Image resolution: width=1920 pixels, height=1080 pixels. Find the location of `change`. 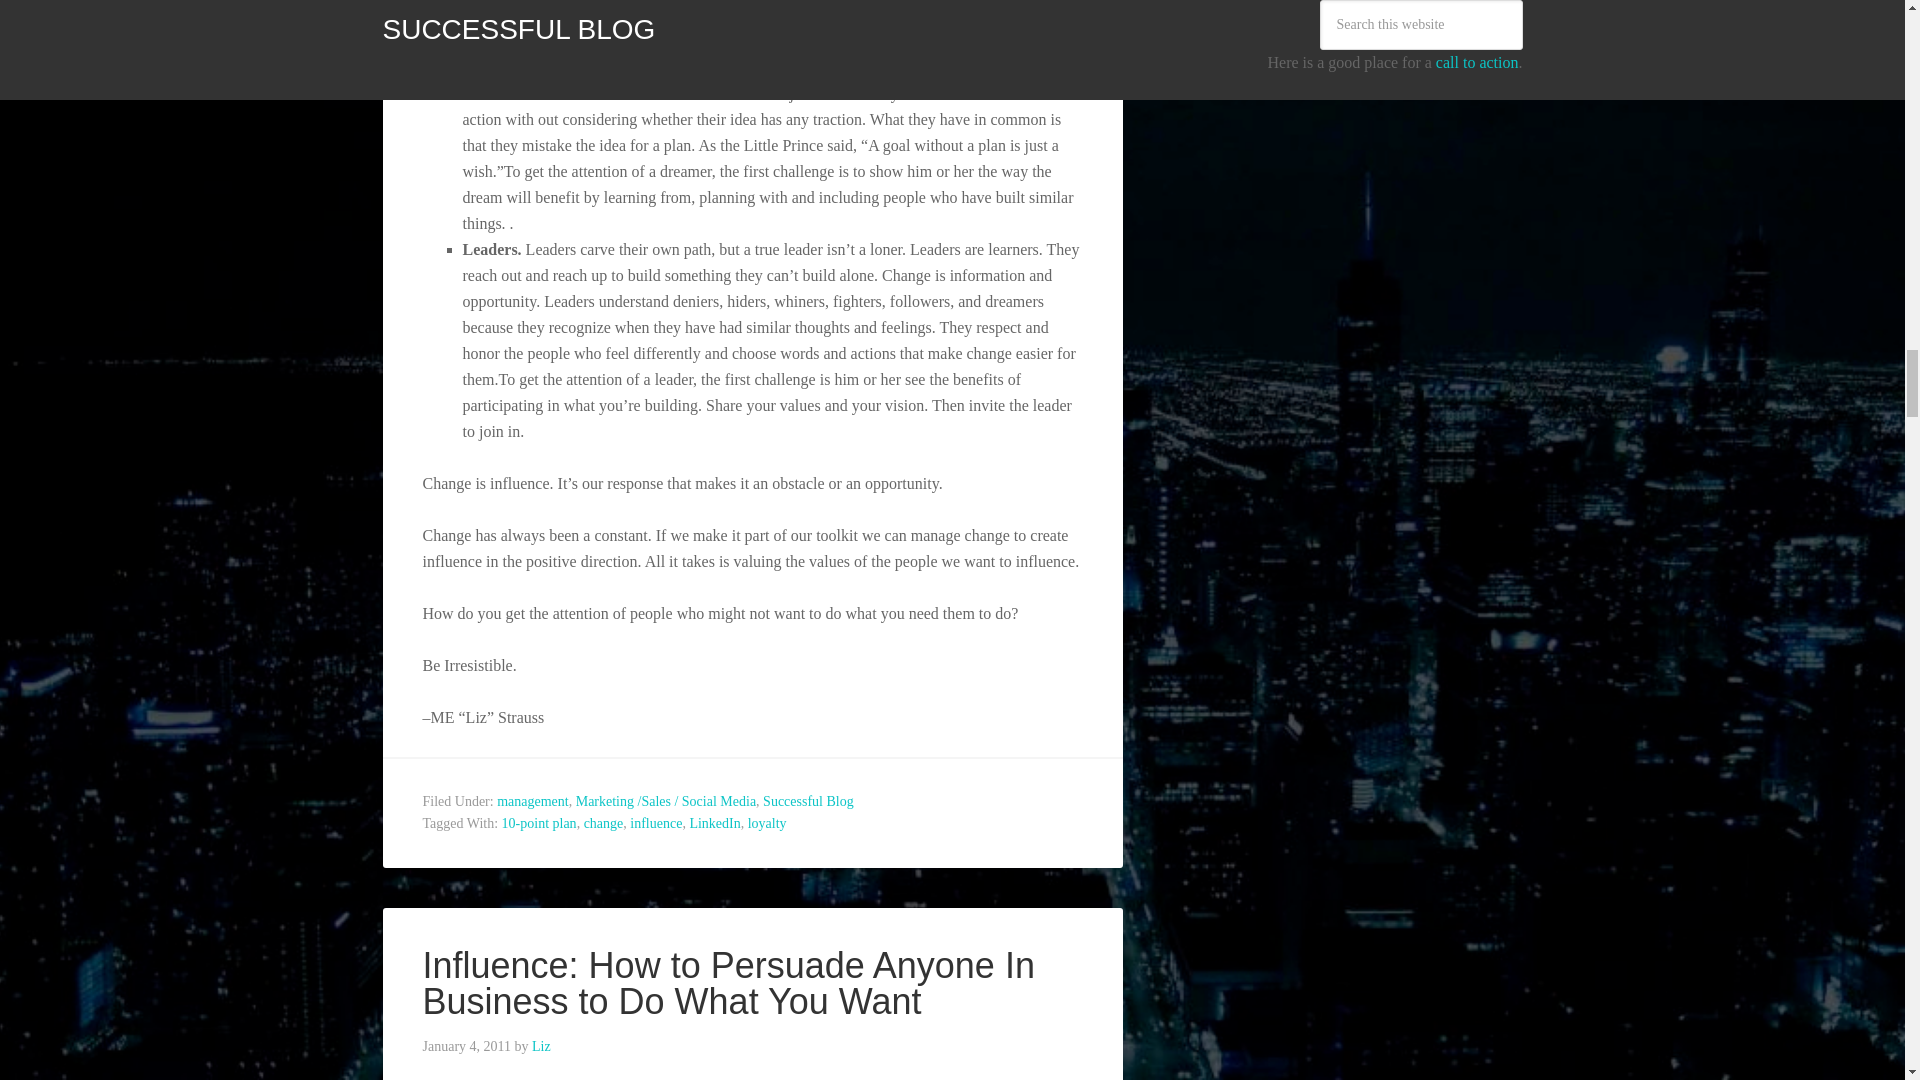

change is located at coordinates (604, 823).